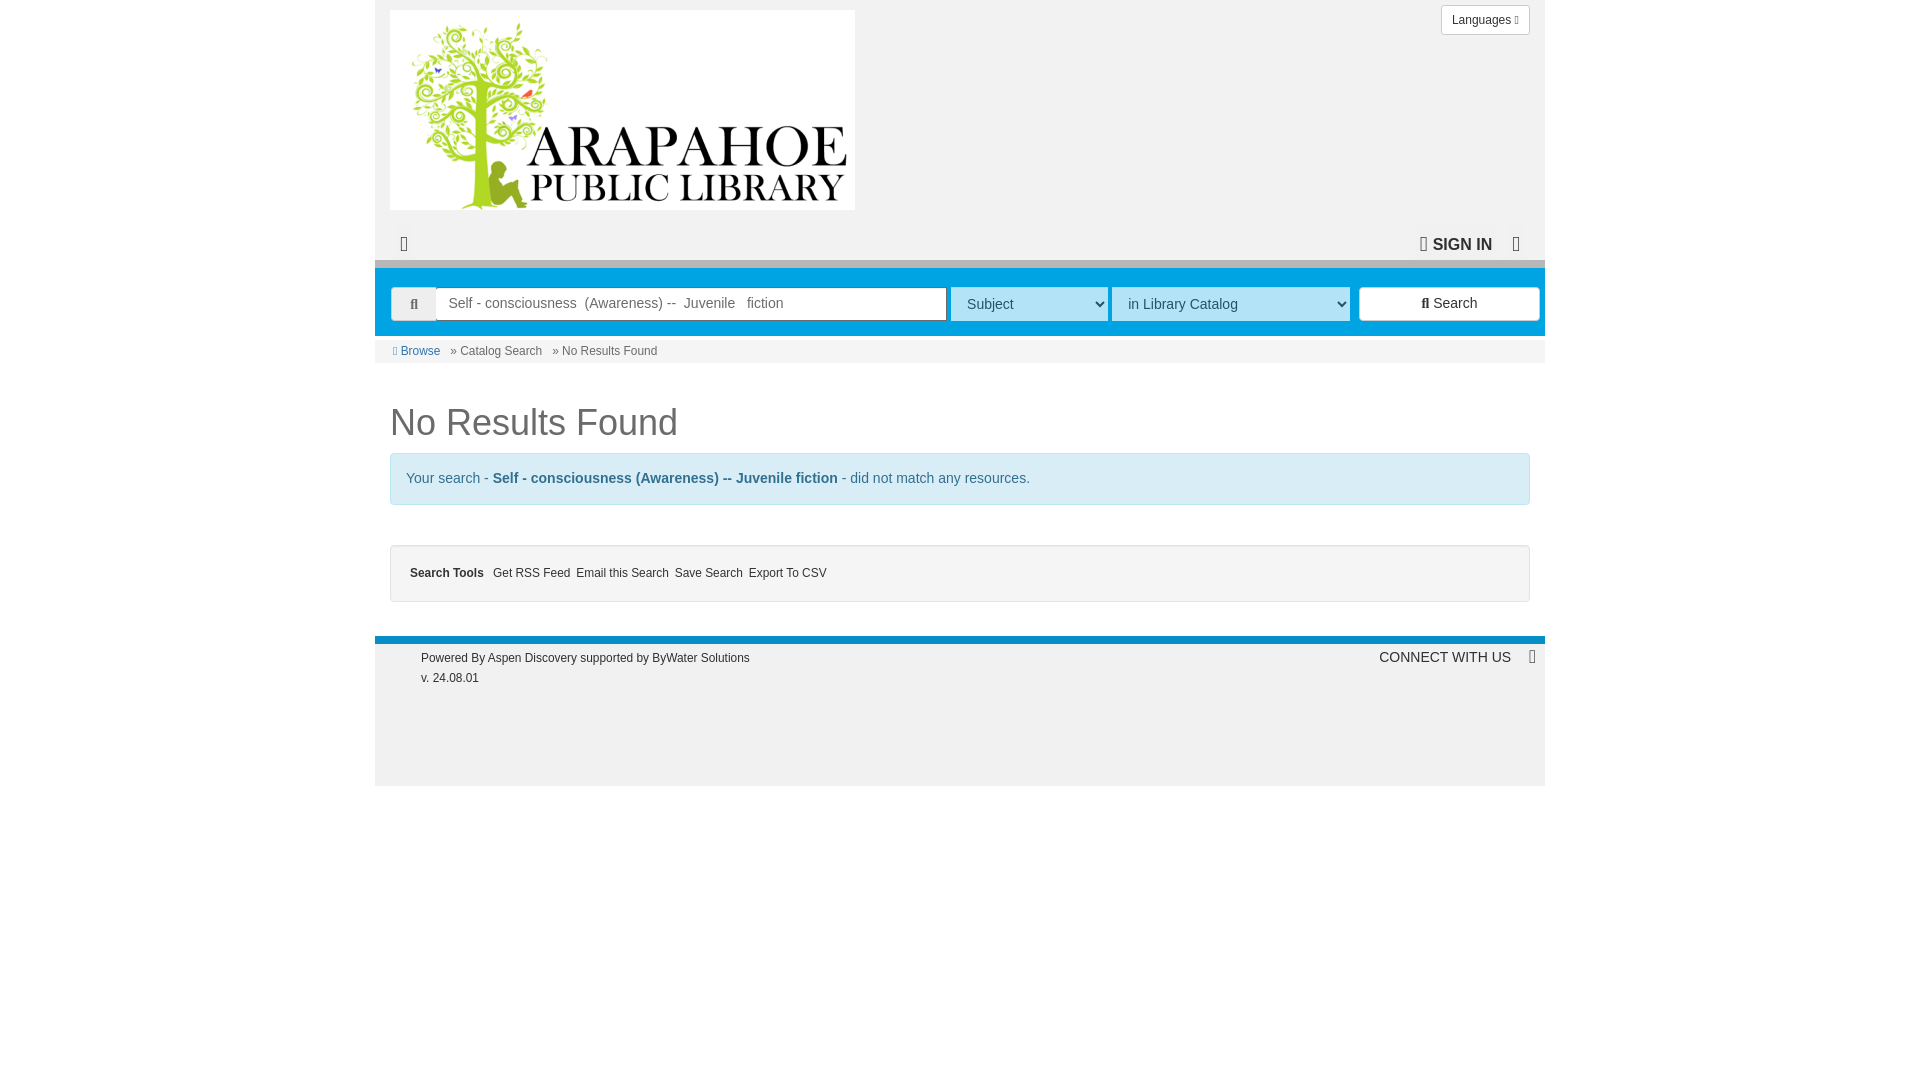 The image size is (1920, 1080). What do you see at coordinates (416, 350) in the screenshot?
I see `Browse the catalog` at bounding box center [416, 350].